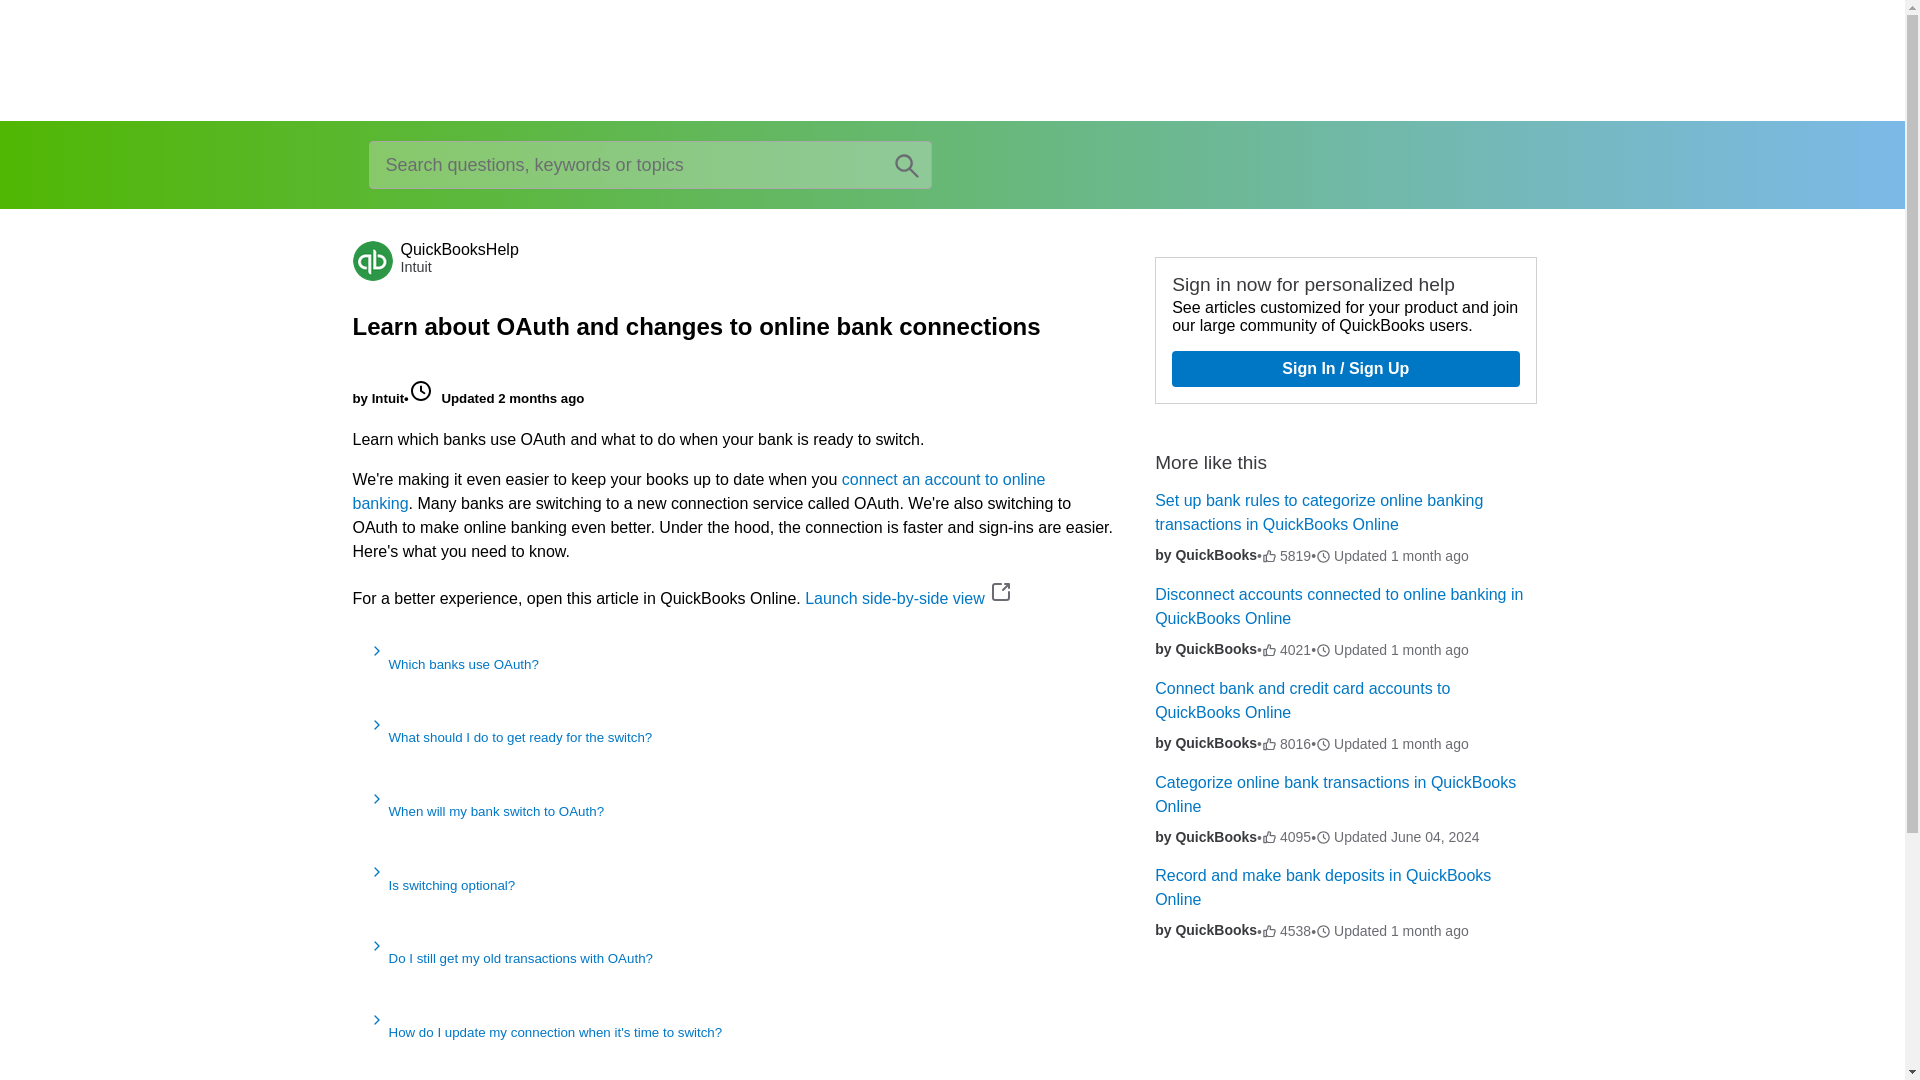 This screenshot has width=1920, height=1080. What do you see at coordinates (733, 884) in the screenshot?
I see `Is switching optional?` at bounding box center [733, 884].